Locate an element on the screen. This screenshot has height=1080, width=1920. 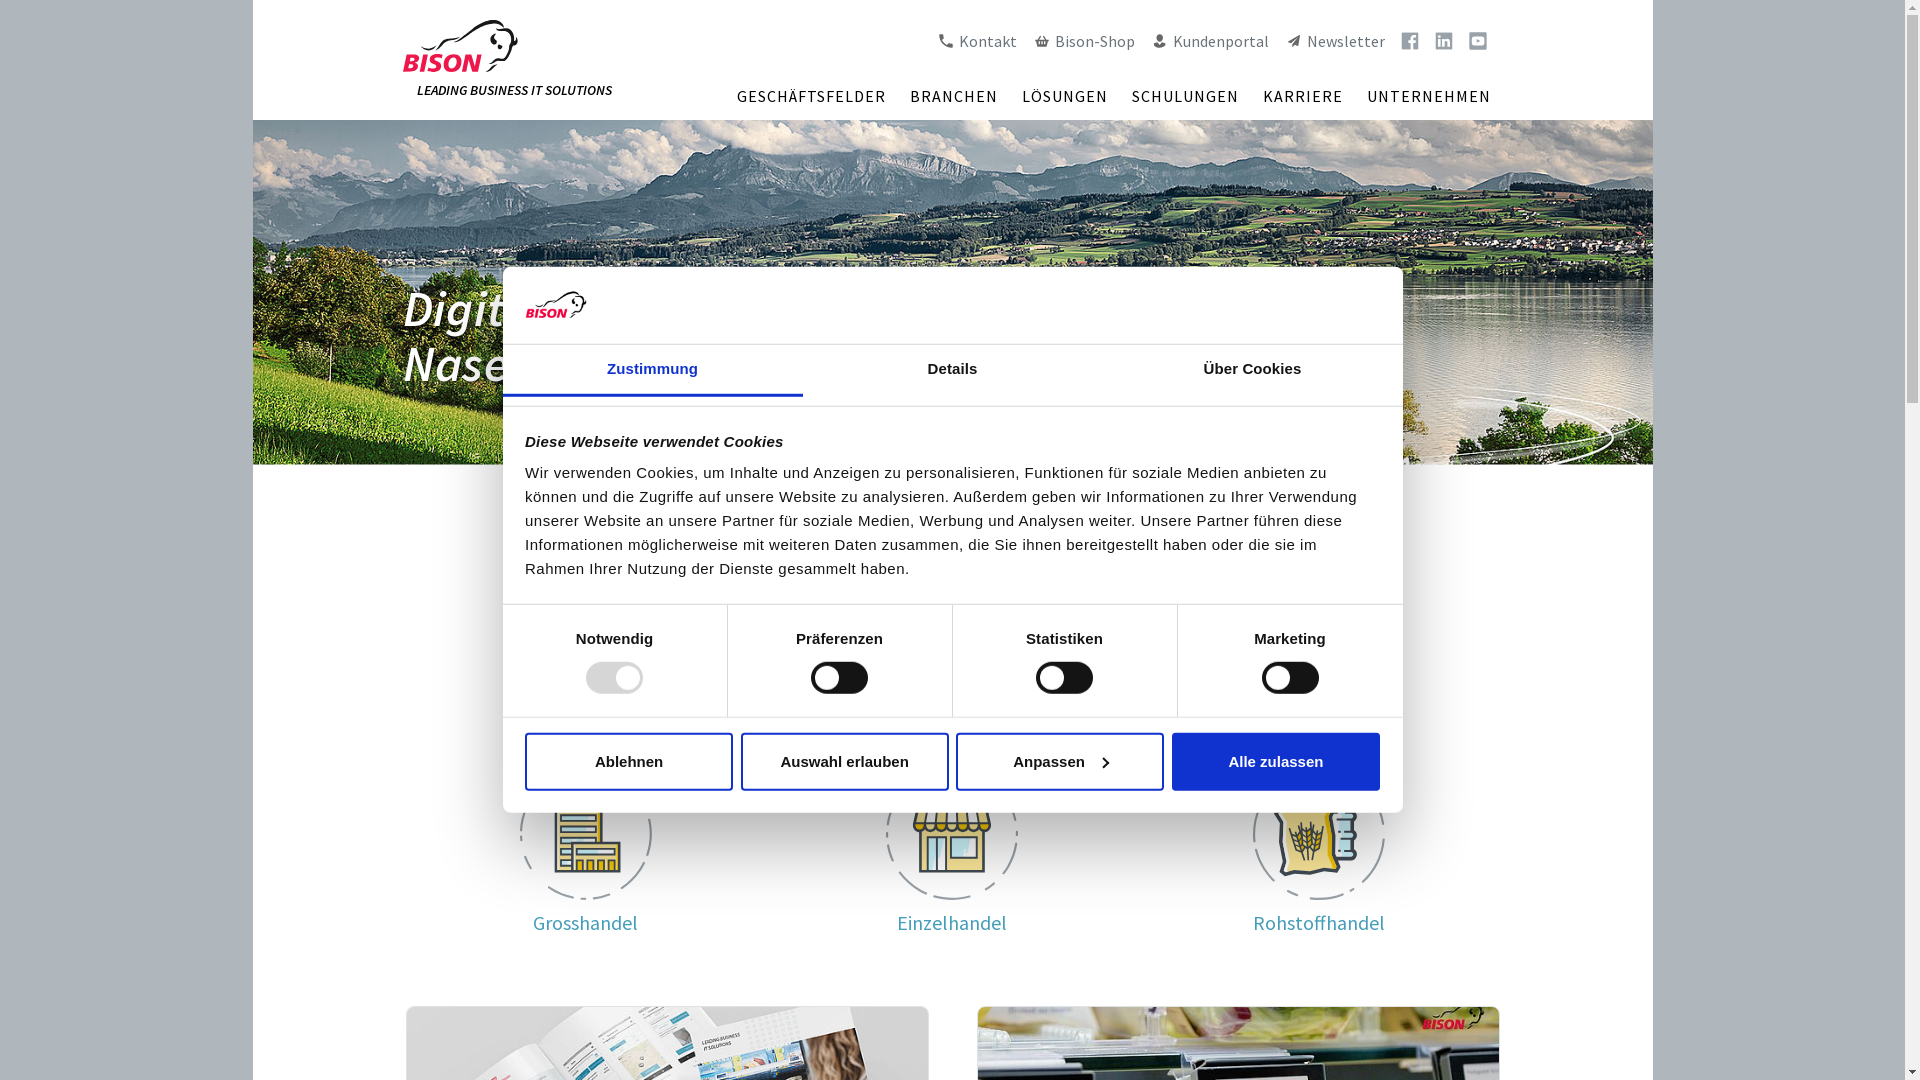
KARRIERE is located at coordinates (1302, 96).